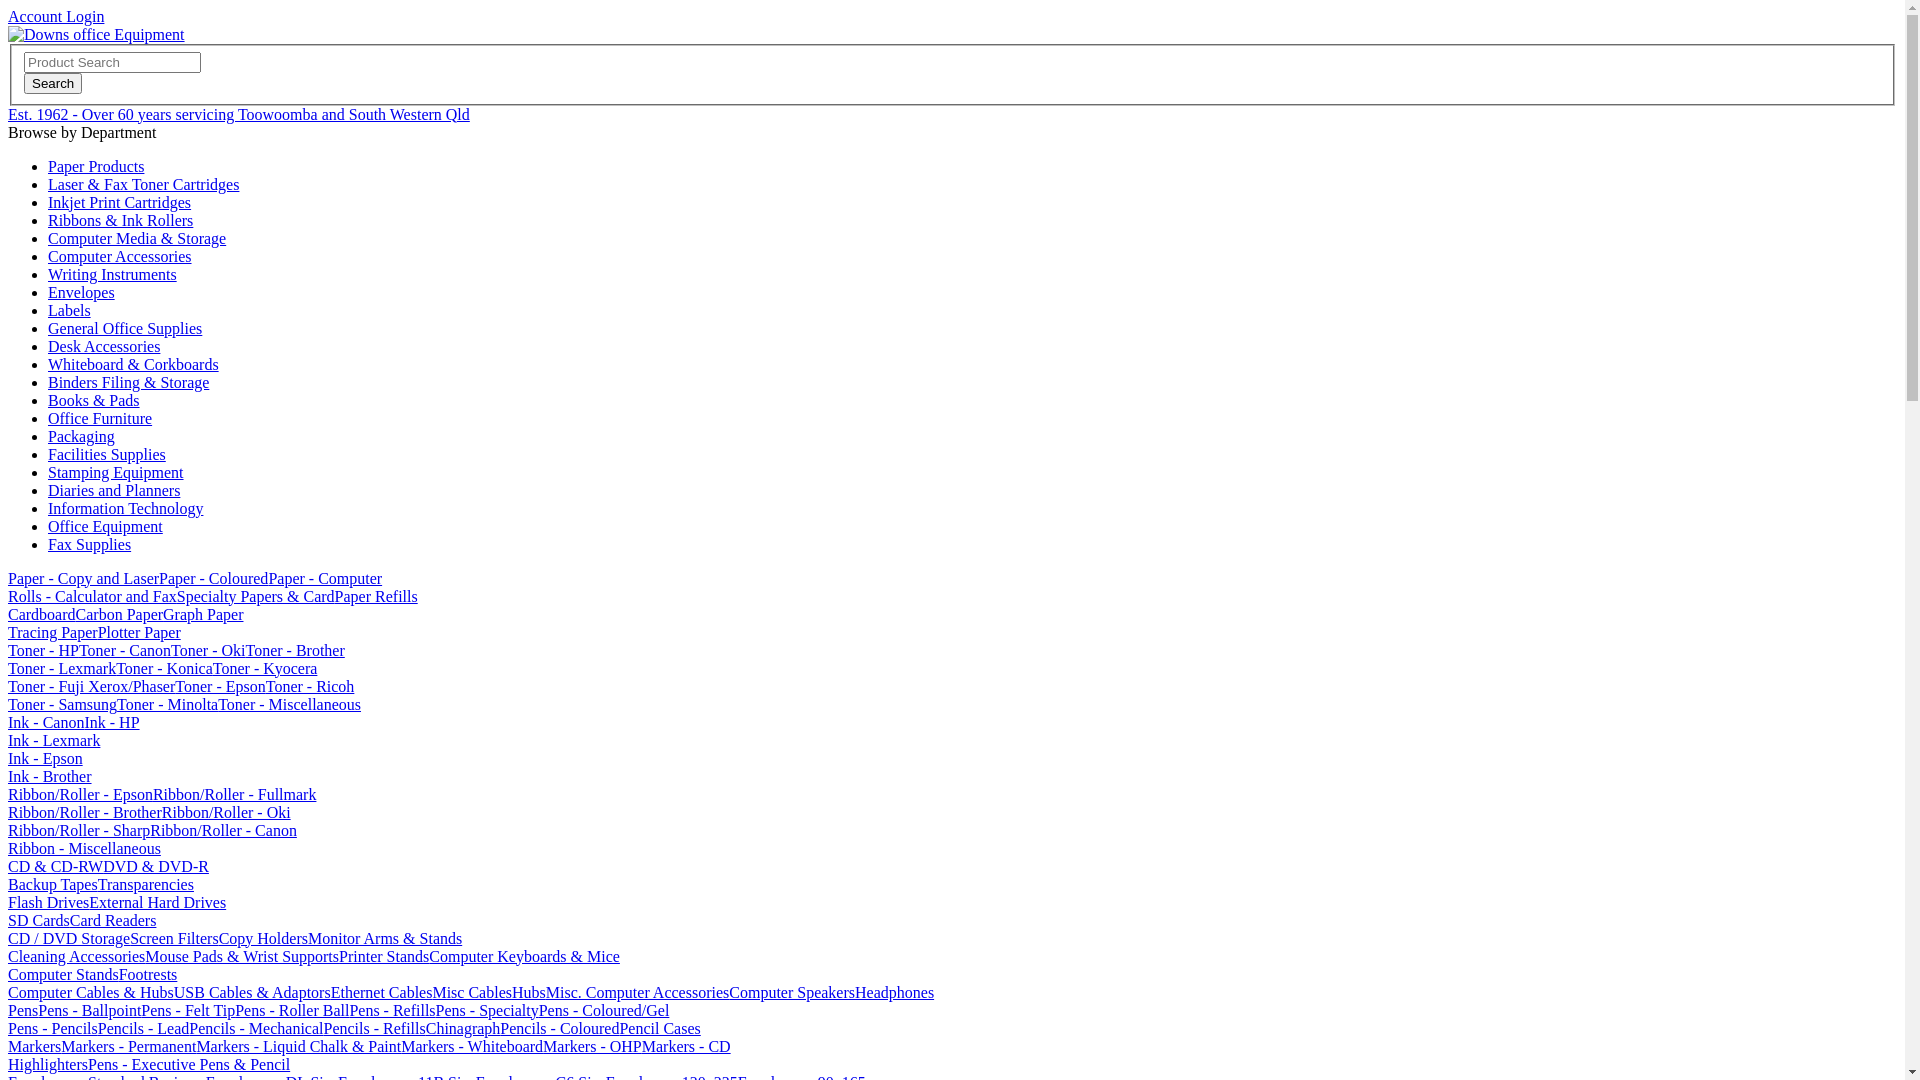 This screenshot has height=1080, width=1920. I want to click on Ink - HP, so click(112, 722).